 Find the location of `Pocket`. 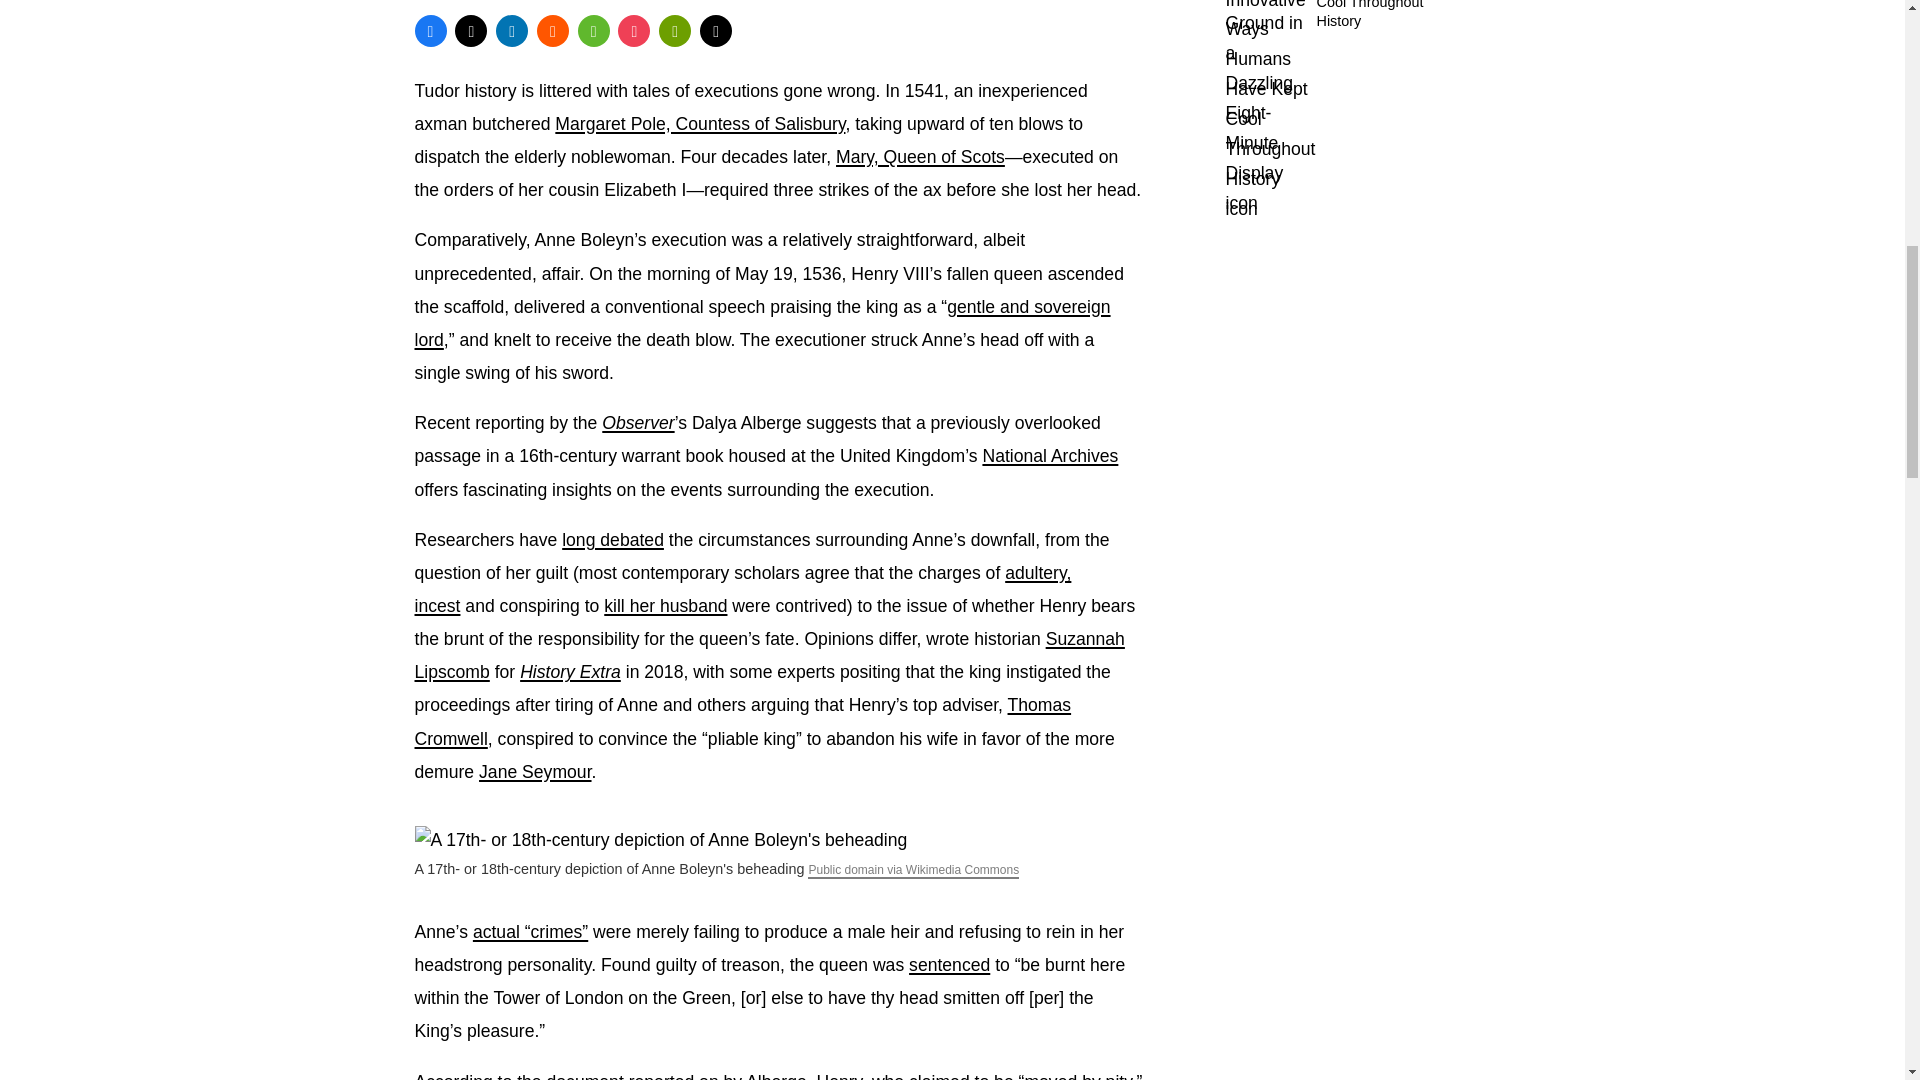

Pocket is located at coordinates (634, 31).